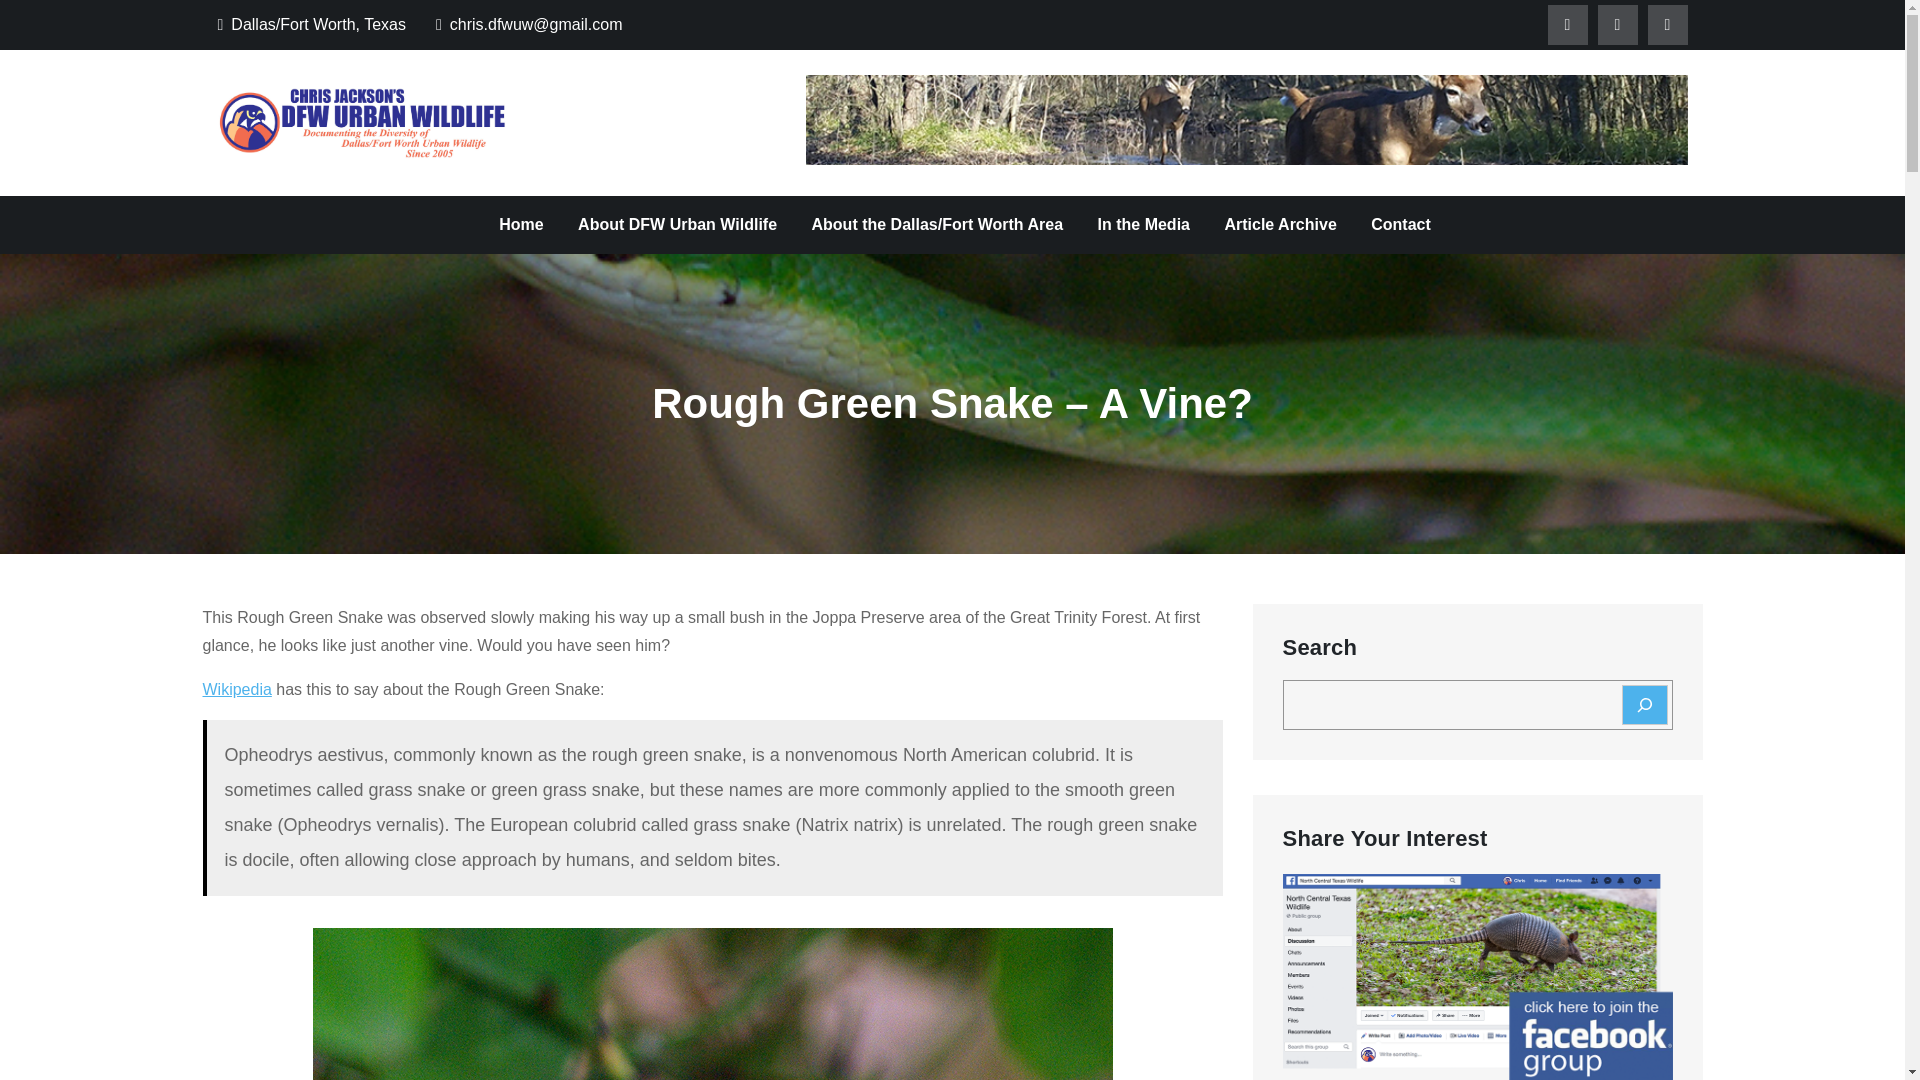  Describe the element at coordinates (1144, 224) in the screenshot. I see `In the Media` at that location.